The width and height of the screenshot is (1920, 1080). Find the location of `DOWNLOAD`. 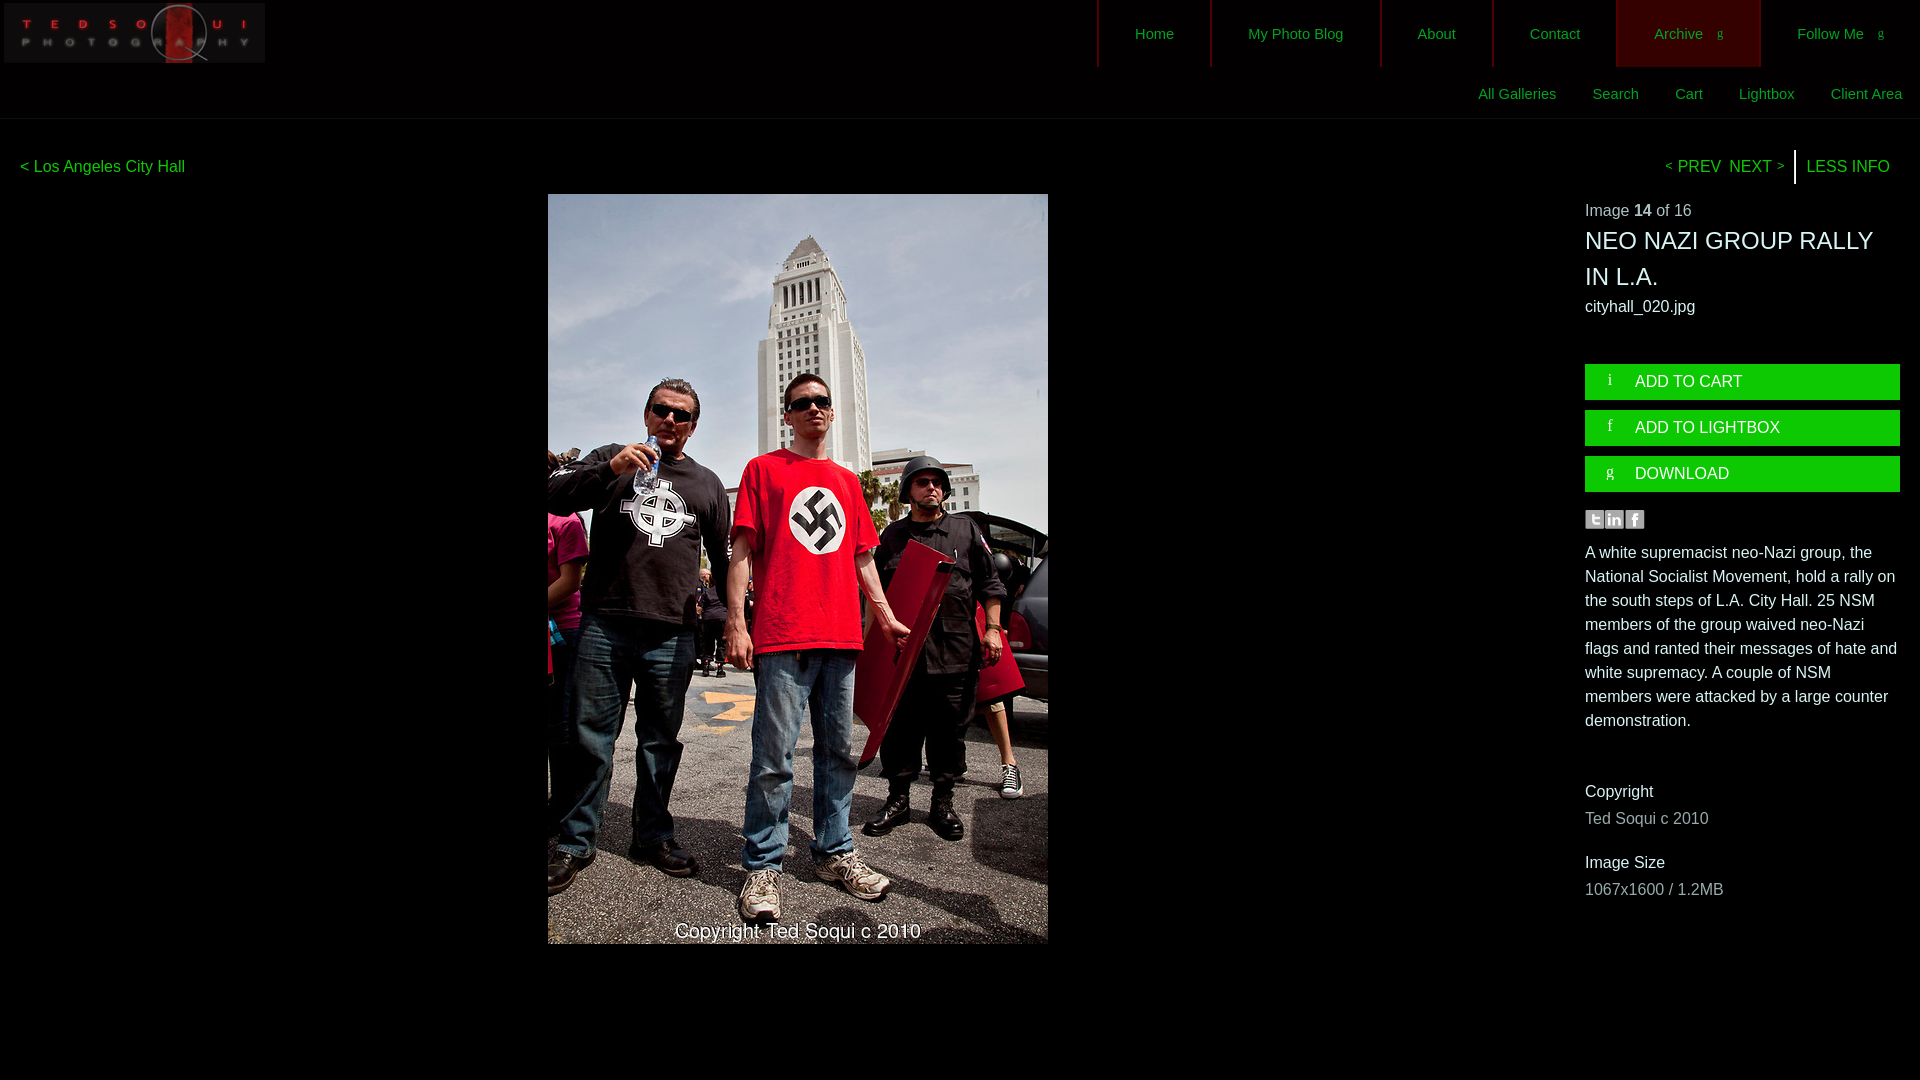

DOWNLOAD is located at coordinates (1750, 474).